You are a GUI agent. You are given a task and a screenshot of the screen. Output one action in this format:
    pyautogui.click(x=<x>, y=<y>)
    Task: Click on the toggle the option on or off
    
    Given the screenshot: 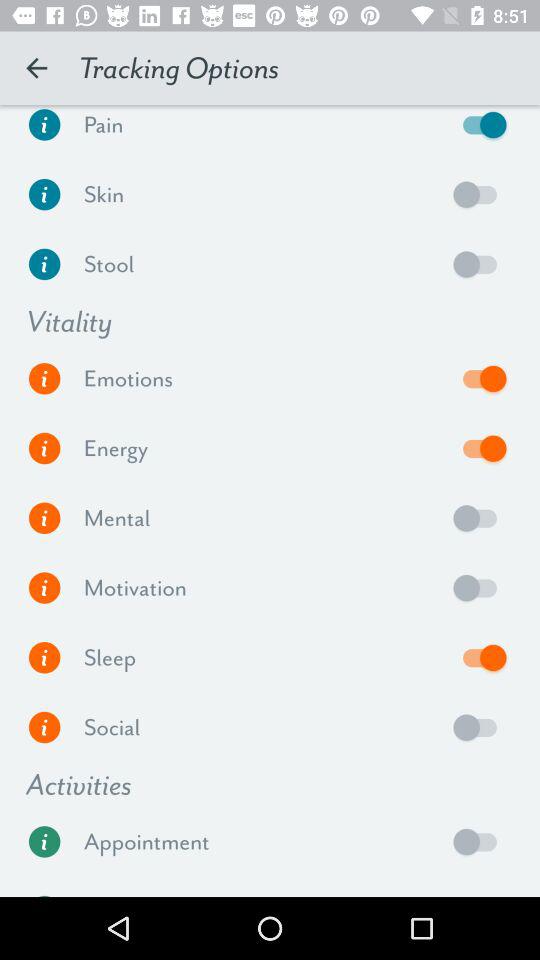 What is the action you would take?
    pyautogui.click(x=480, y=588)
    